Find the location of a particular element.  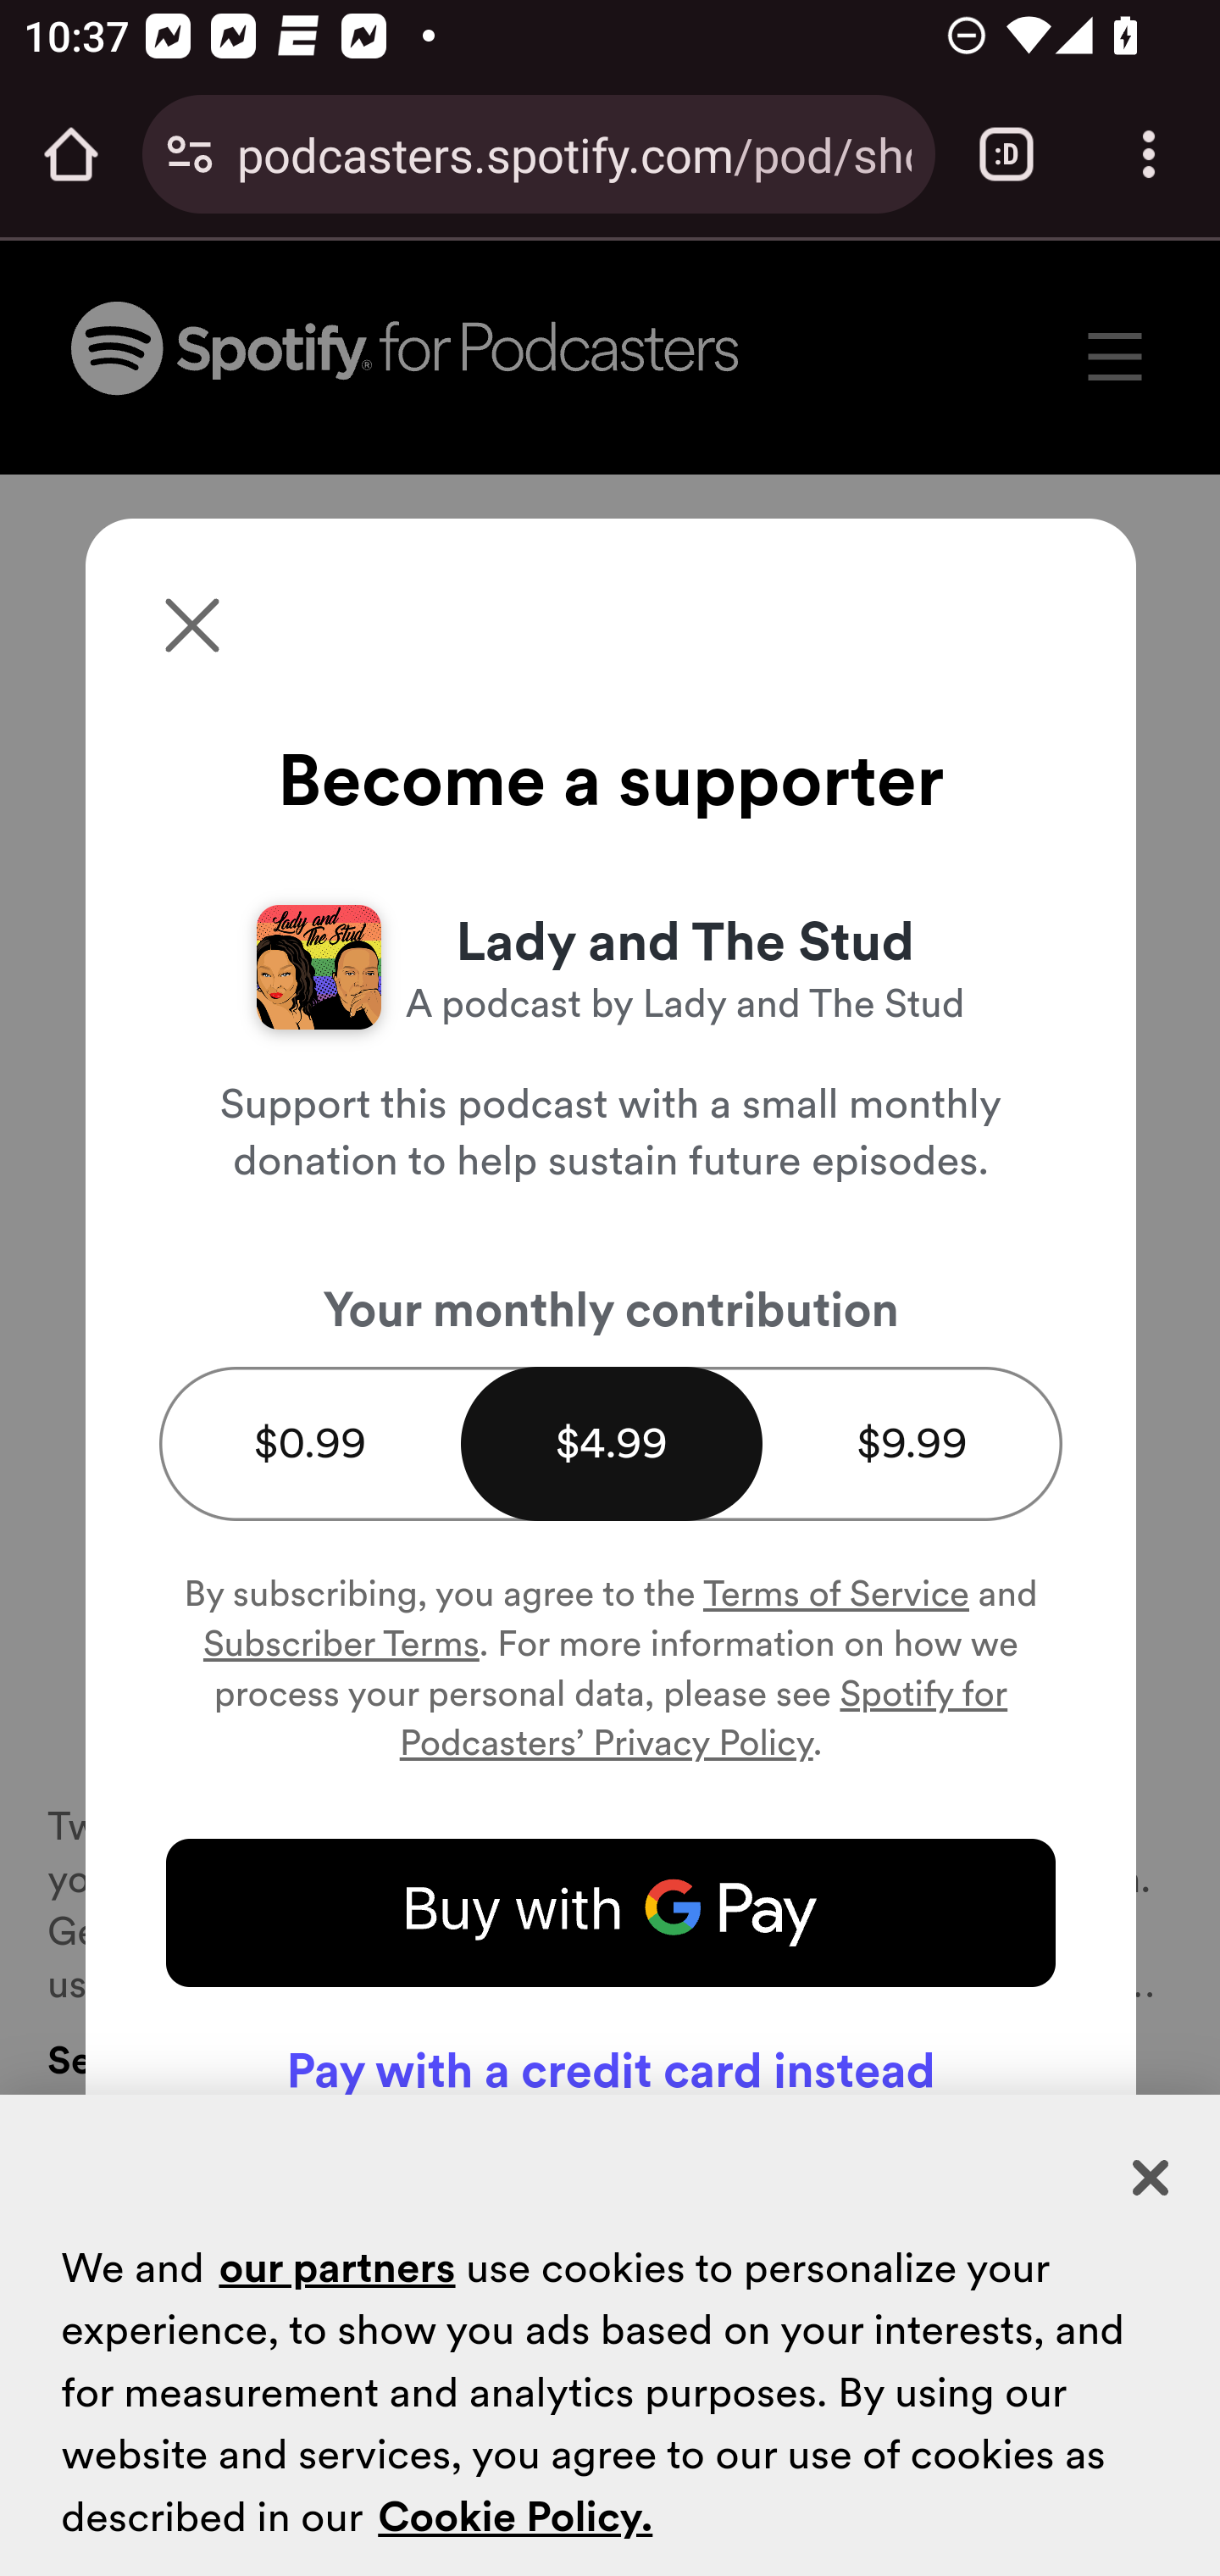

Customize and control Google Chrome is located at coordinates (1149, 154).